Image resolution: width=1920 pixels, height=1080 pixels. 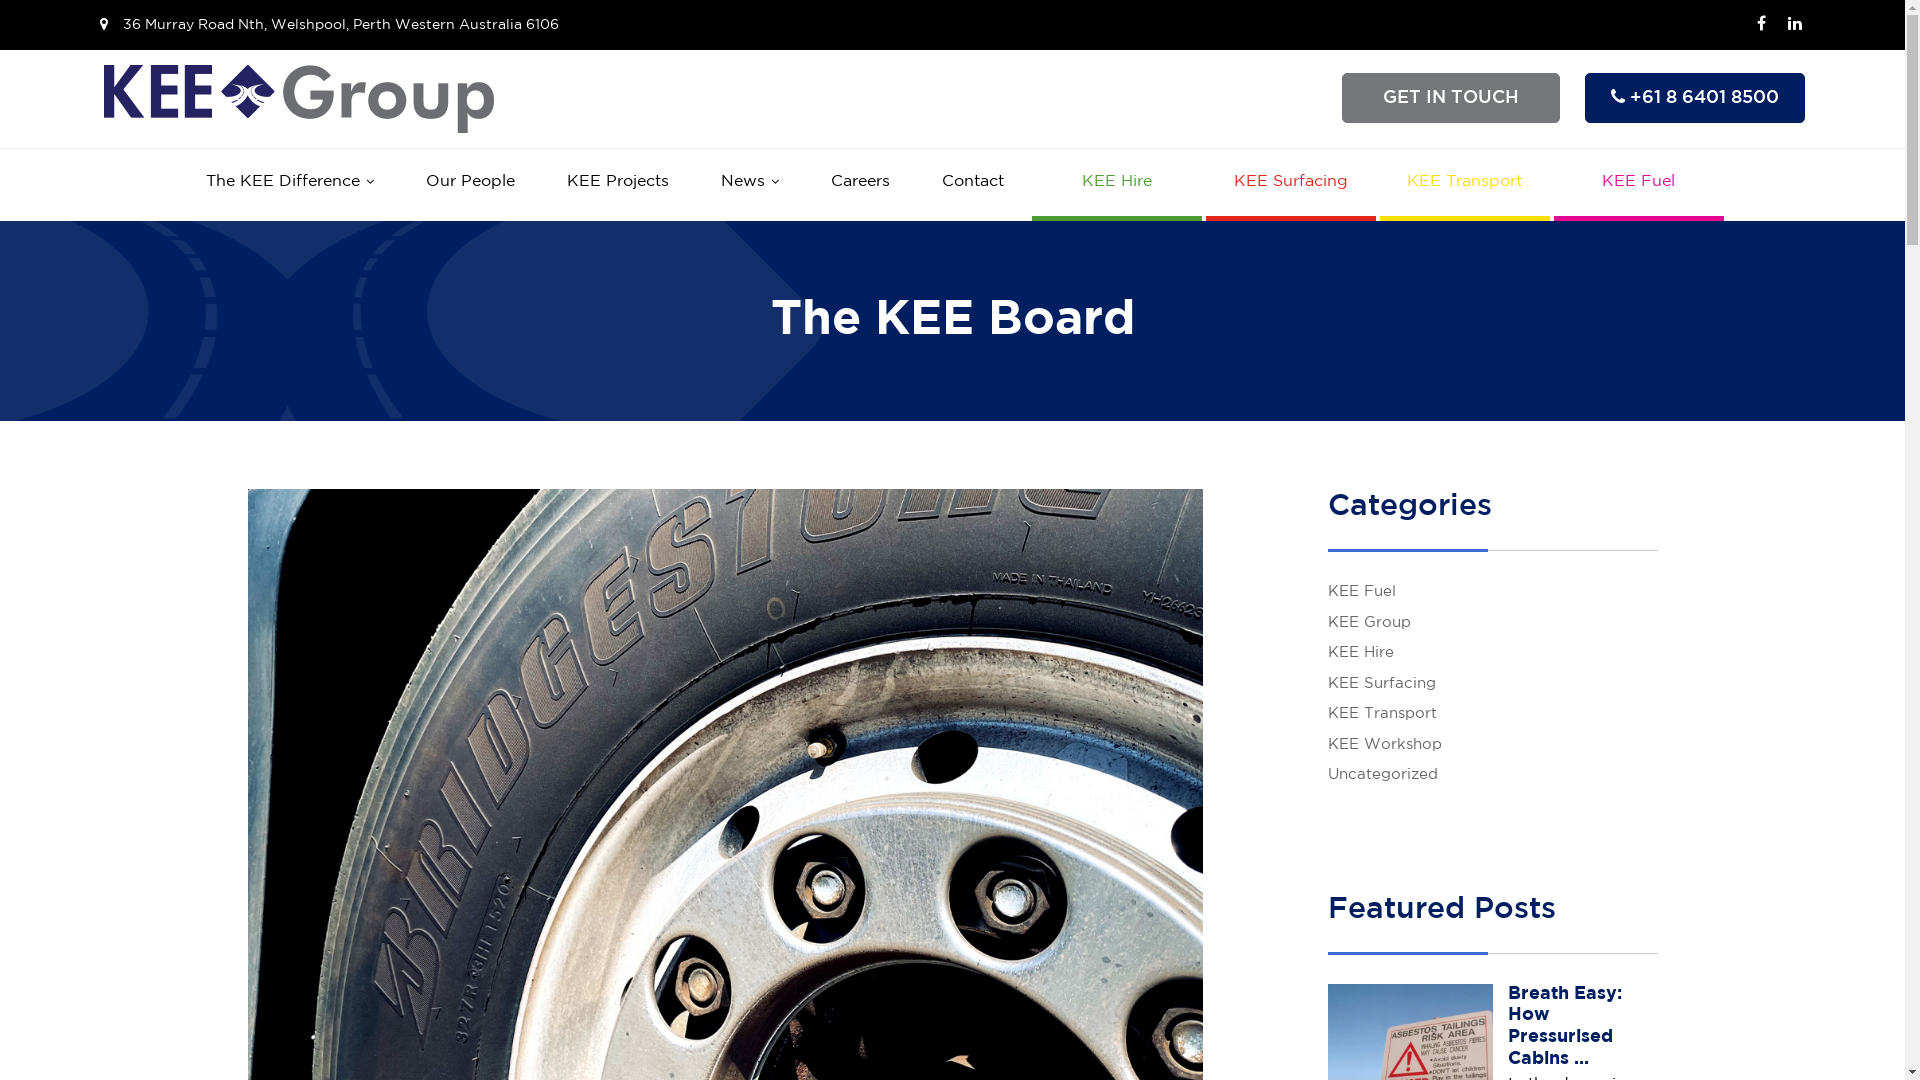 I want to click on +61 8 6401 8500, so click(x=1695, y=98).